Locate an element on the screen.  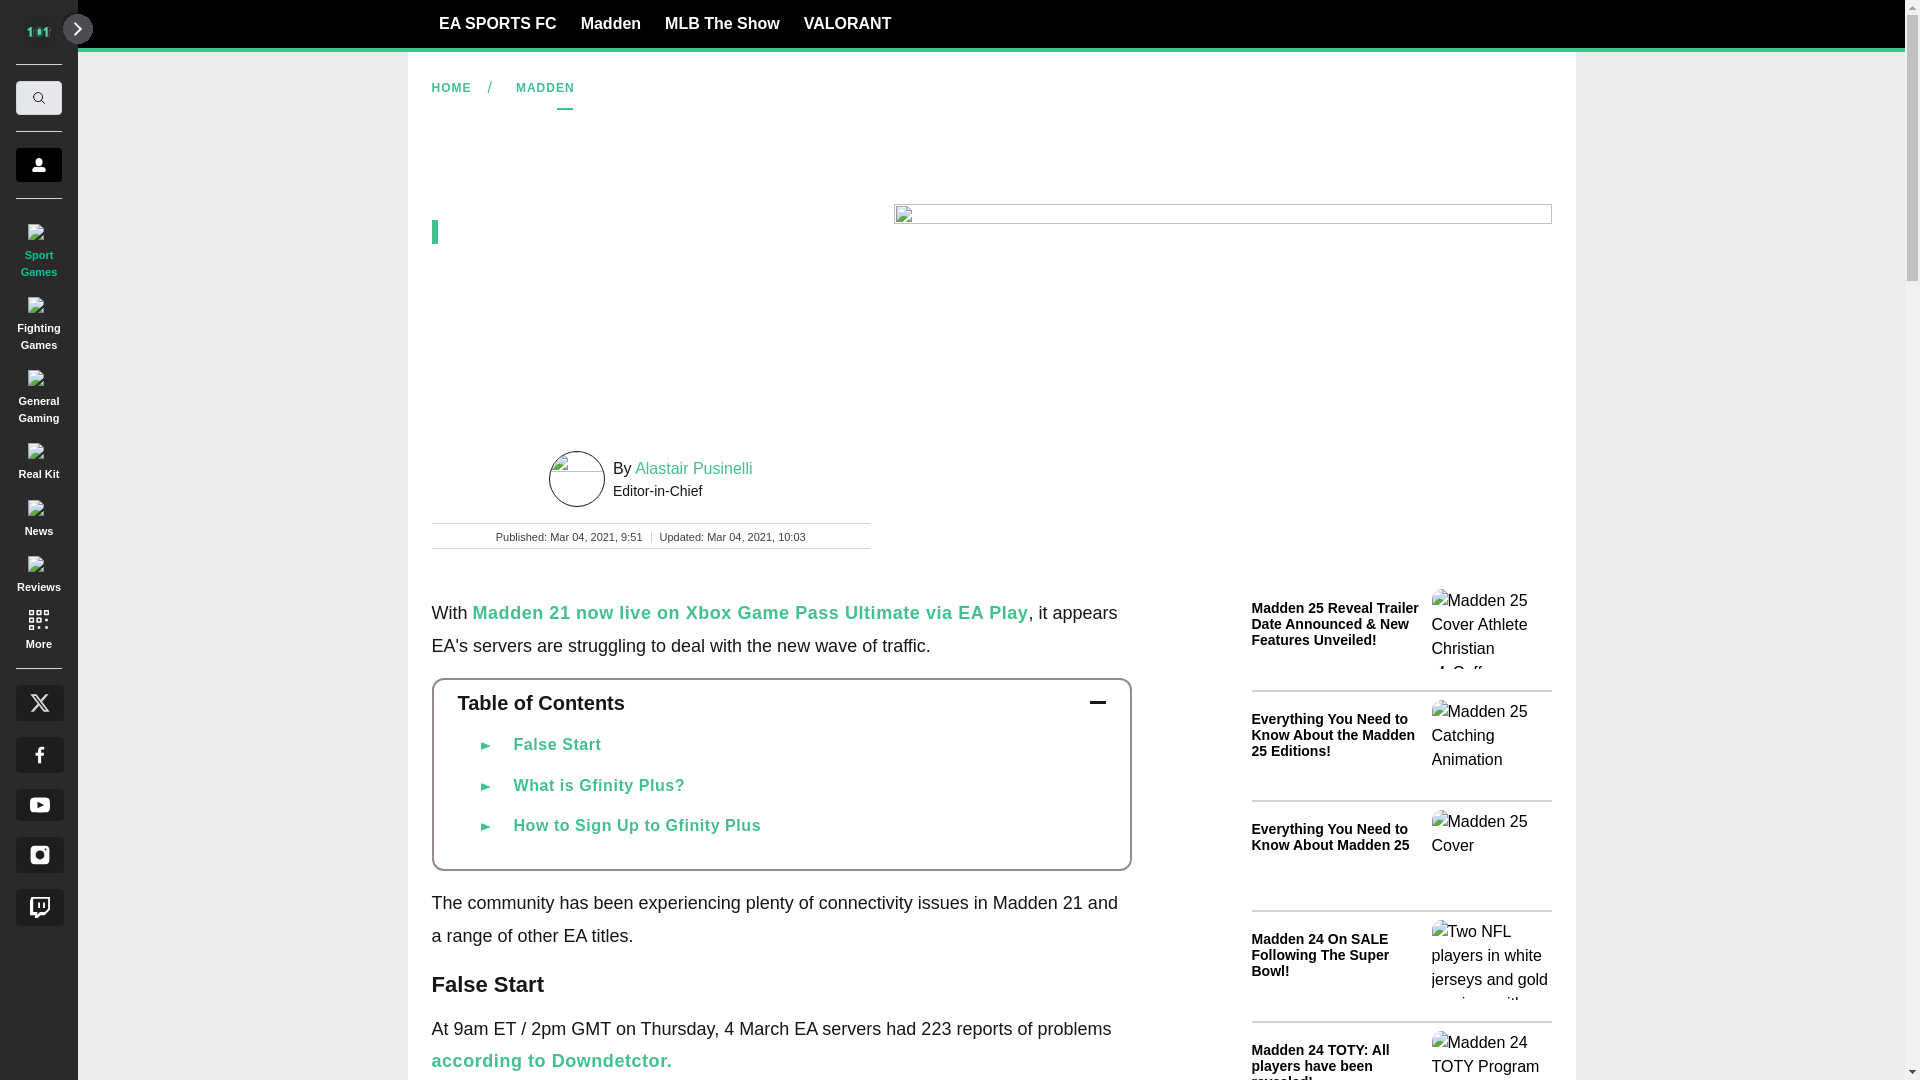
EA SPORTS FC is located at coordinates (498, 23).